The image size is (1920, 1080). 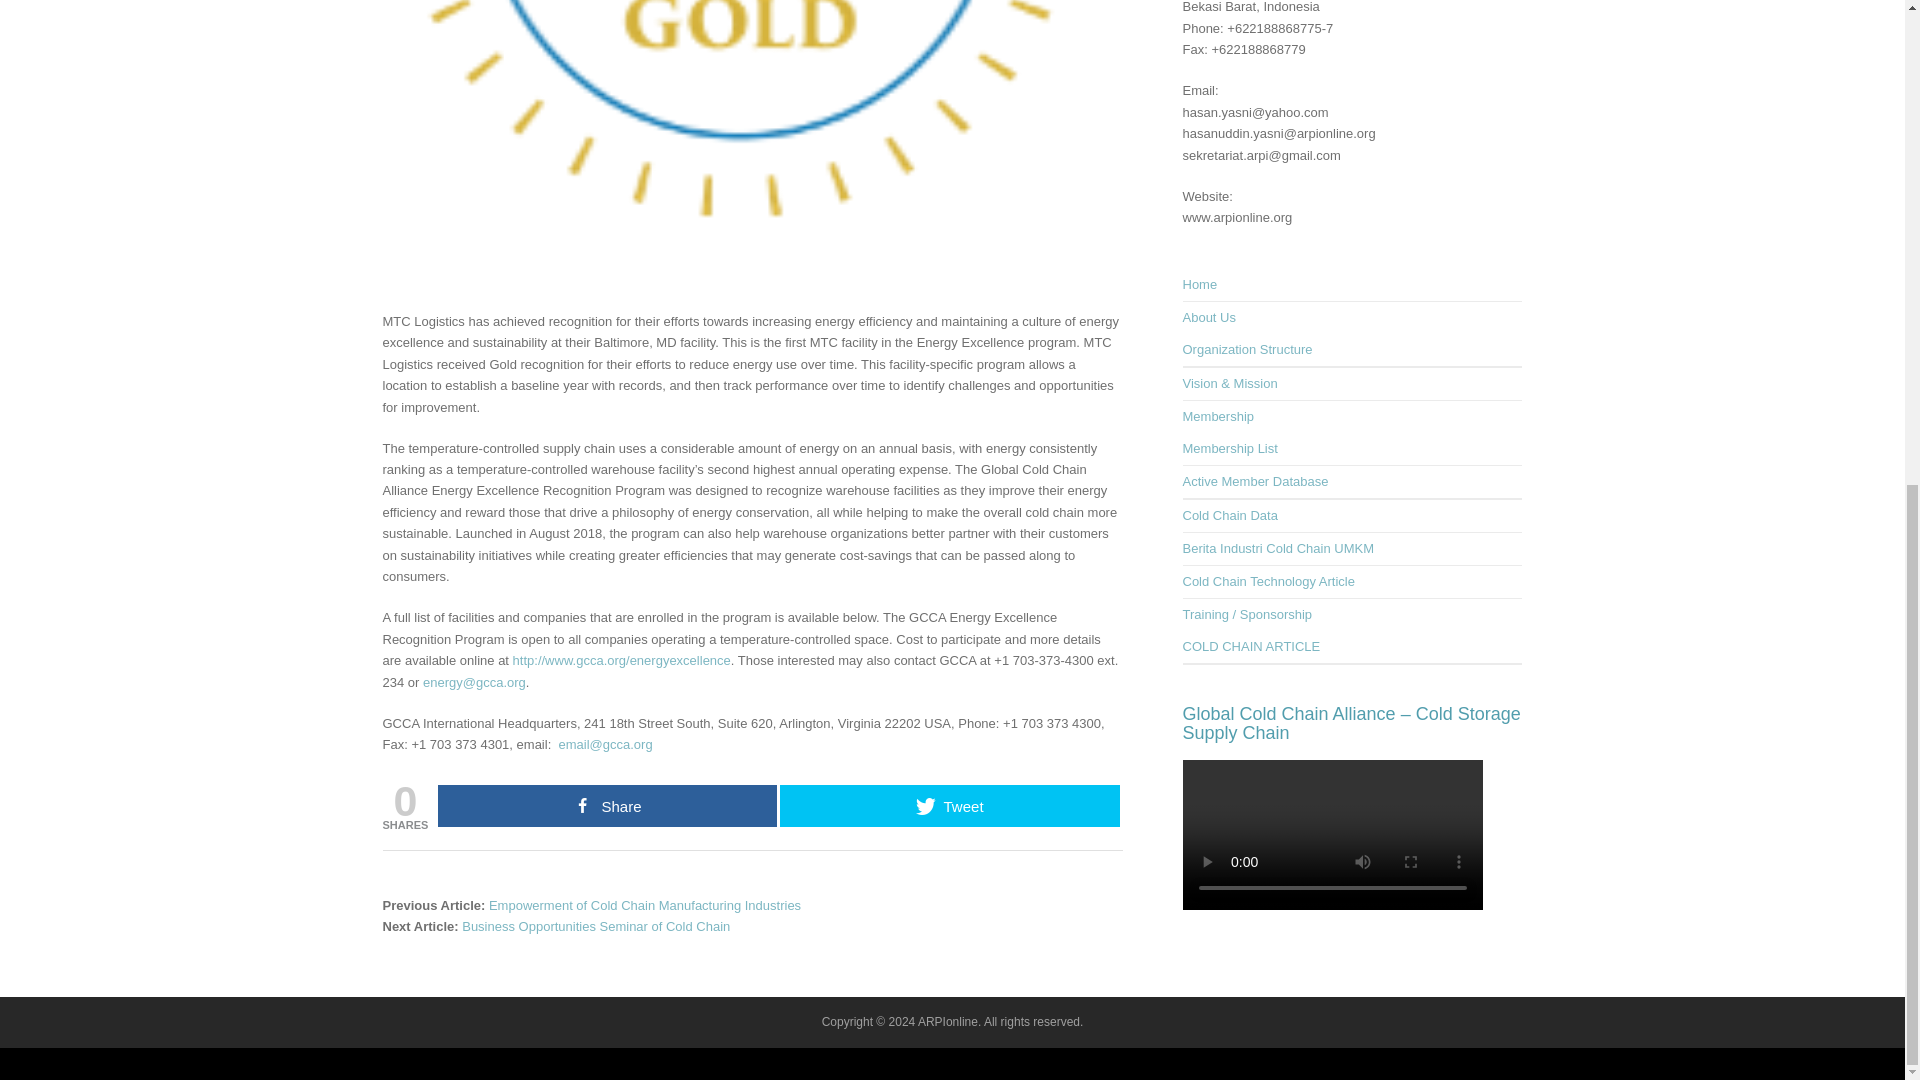 I want to click on About Us, so click(x=1208, y=317).